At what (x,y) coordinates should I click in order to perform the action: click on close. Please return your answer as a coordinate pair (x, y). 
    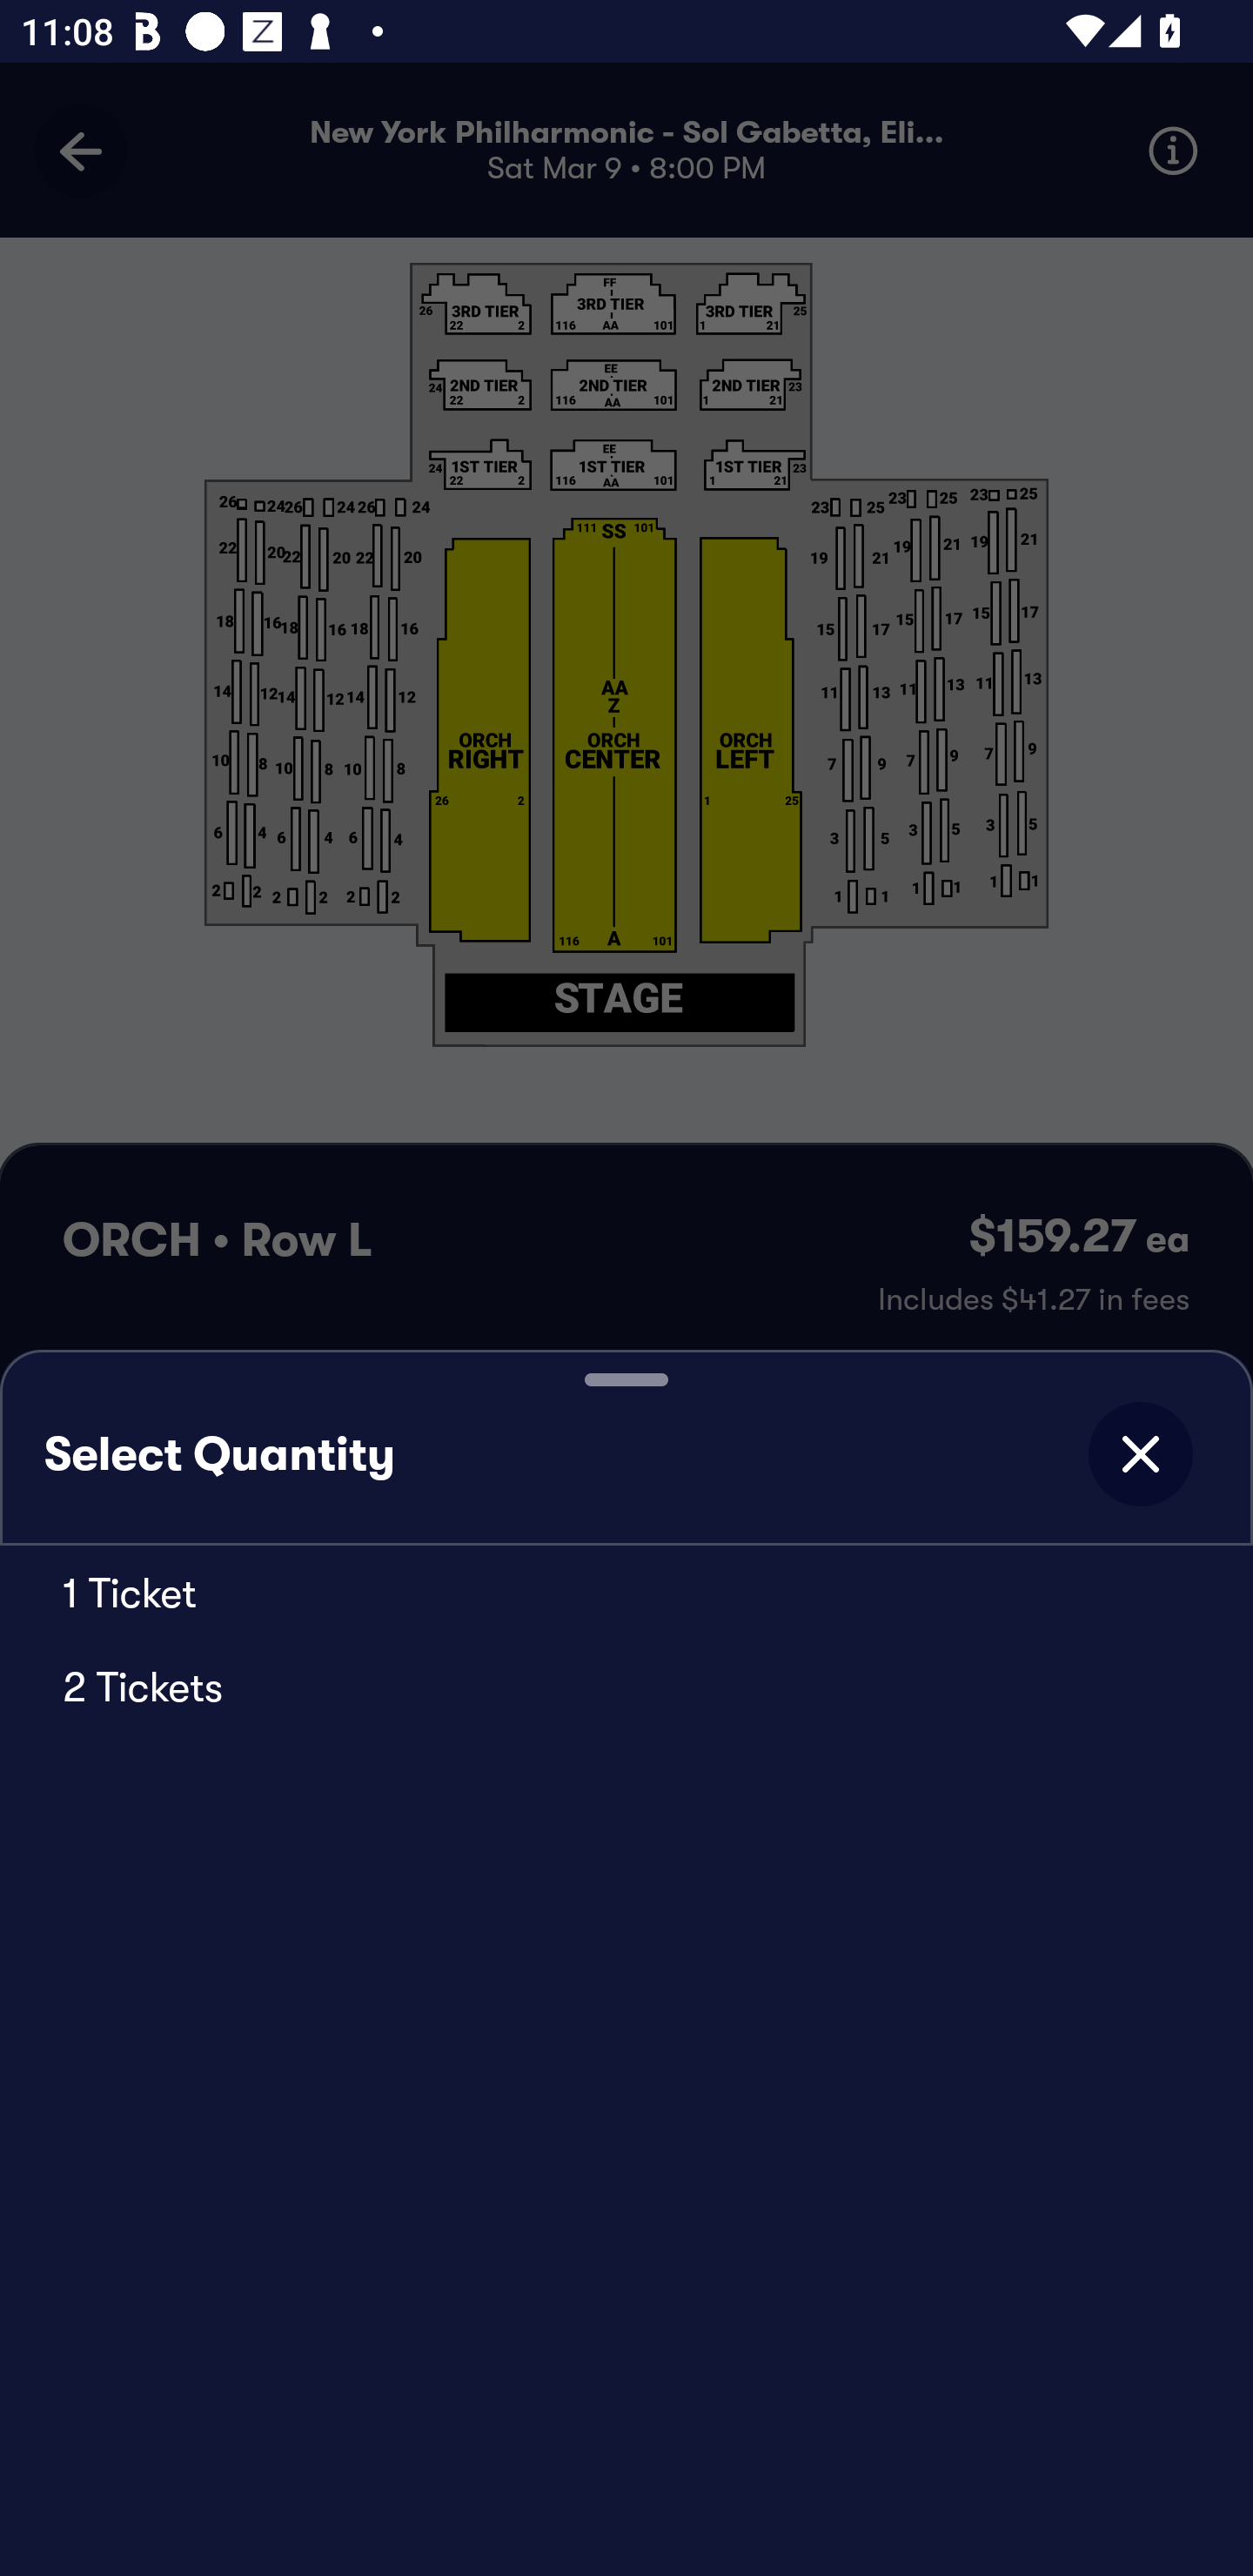
    Looking at the image, I should click on (1140, 1453).